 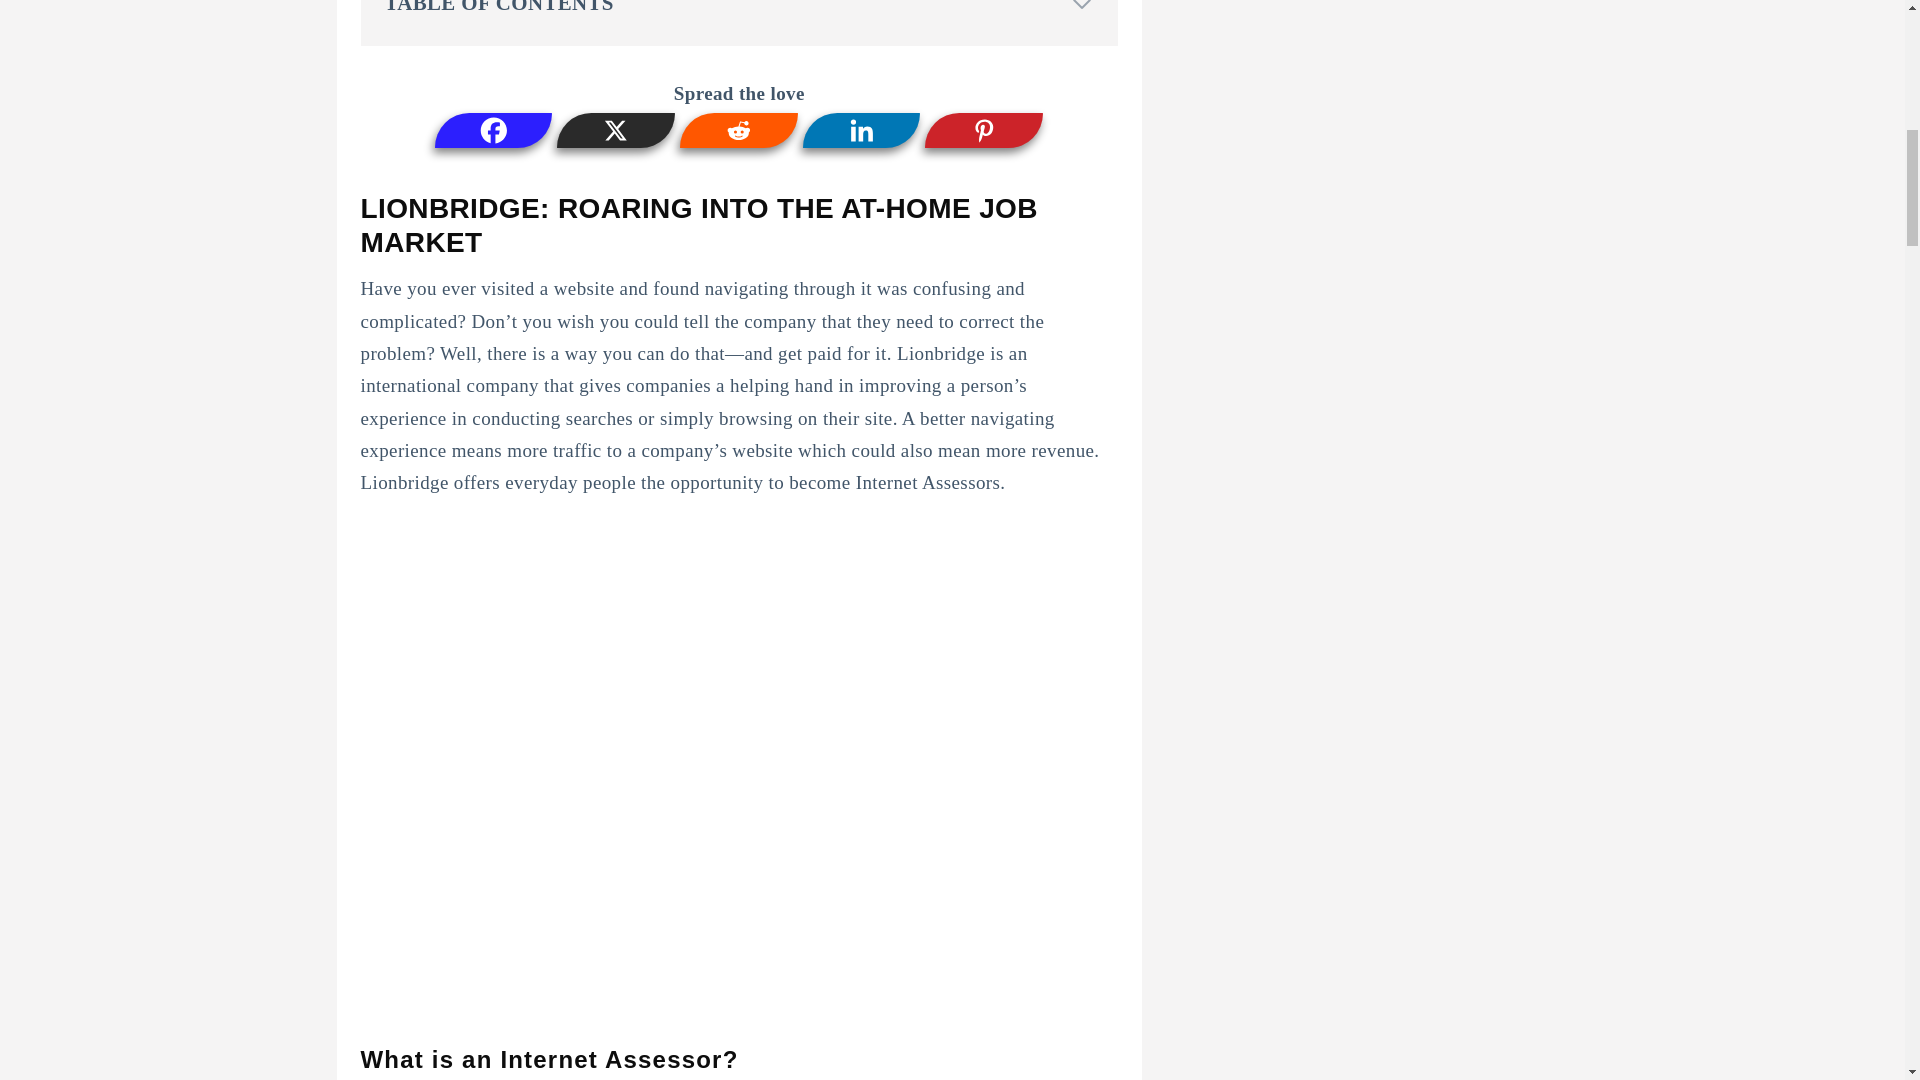 I want to click on Pinterest, so click(x=984, y=130).